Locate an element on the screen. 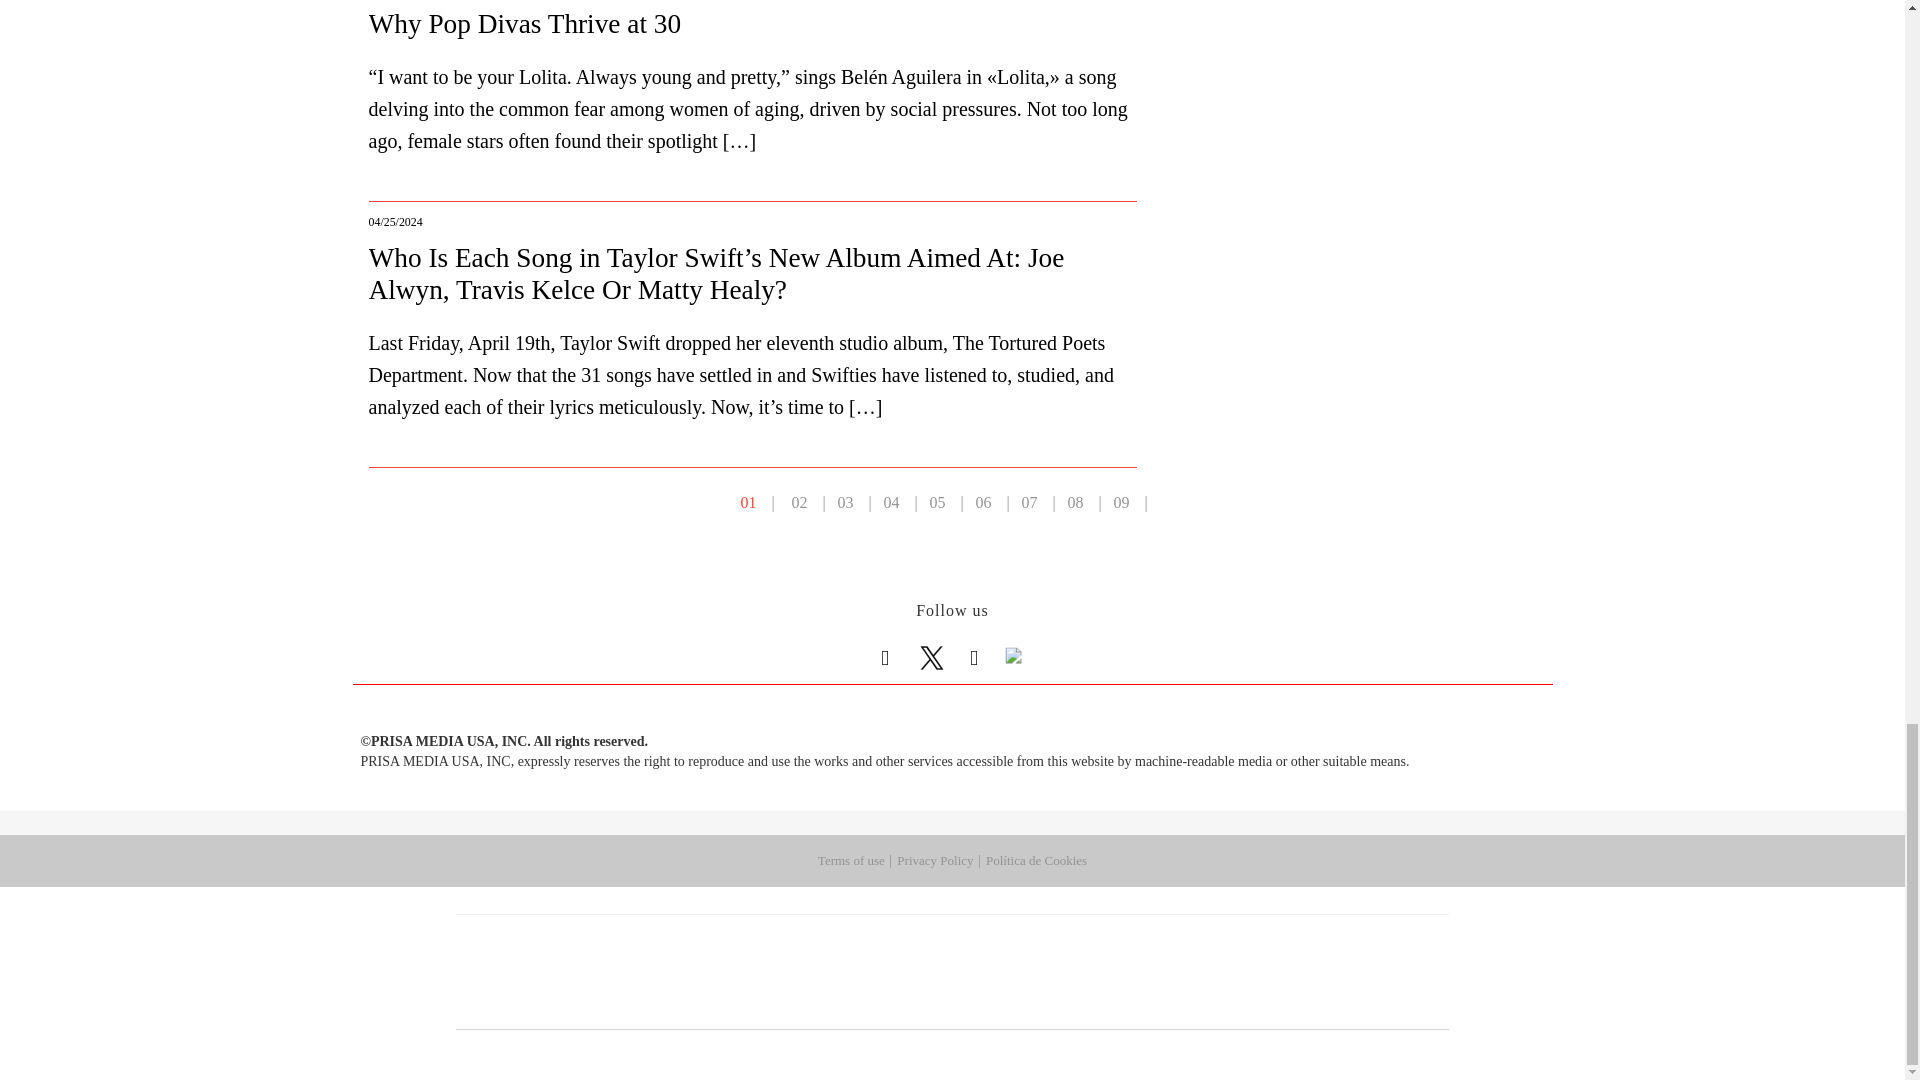 This screenshot has width=1920, height=1080. Ir a la web de Los 40 is located at coordinates (818, 942).